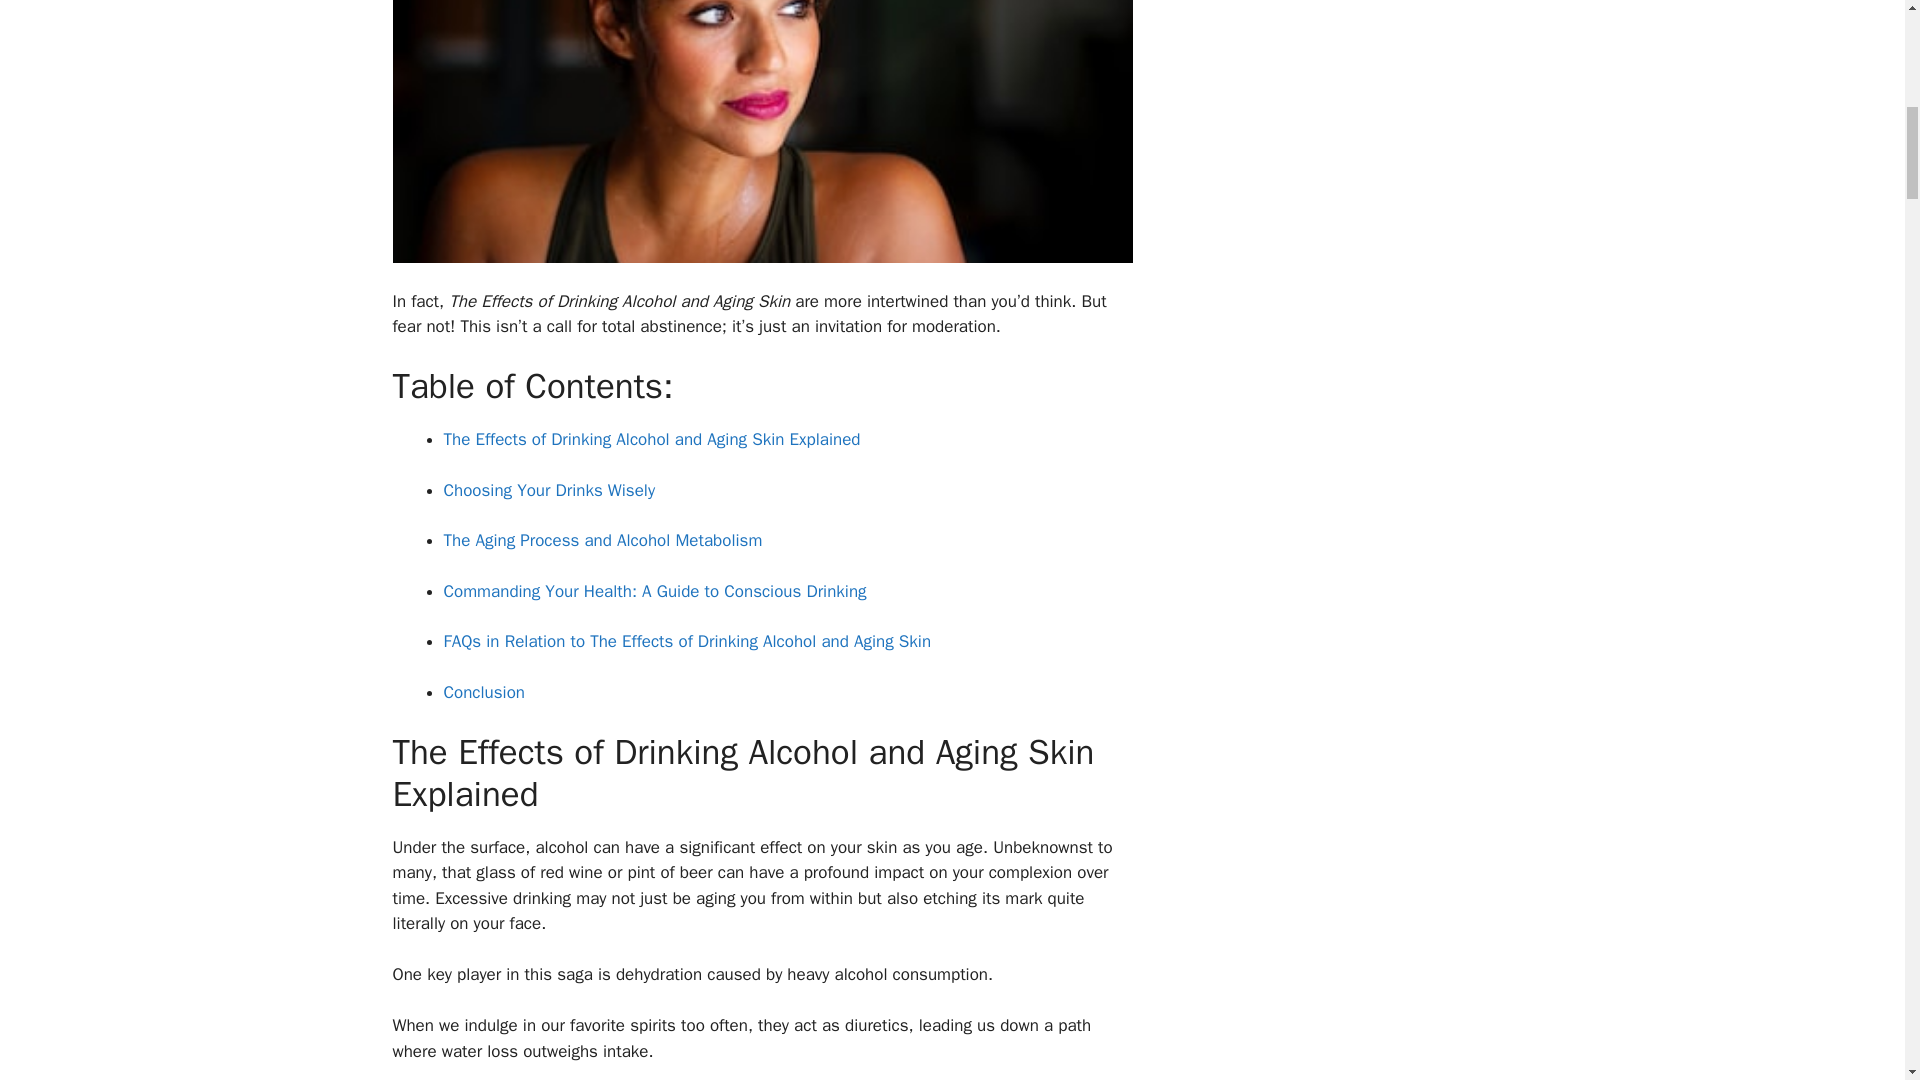  What do you see at coordinates (484, 692) in the screenshot?
I see `Conclusion` at bounding box center [484, 692].